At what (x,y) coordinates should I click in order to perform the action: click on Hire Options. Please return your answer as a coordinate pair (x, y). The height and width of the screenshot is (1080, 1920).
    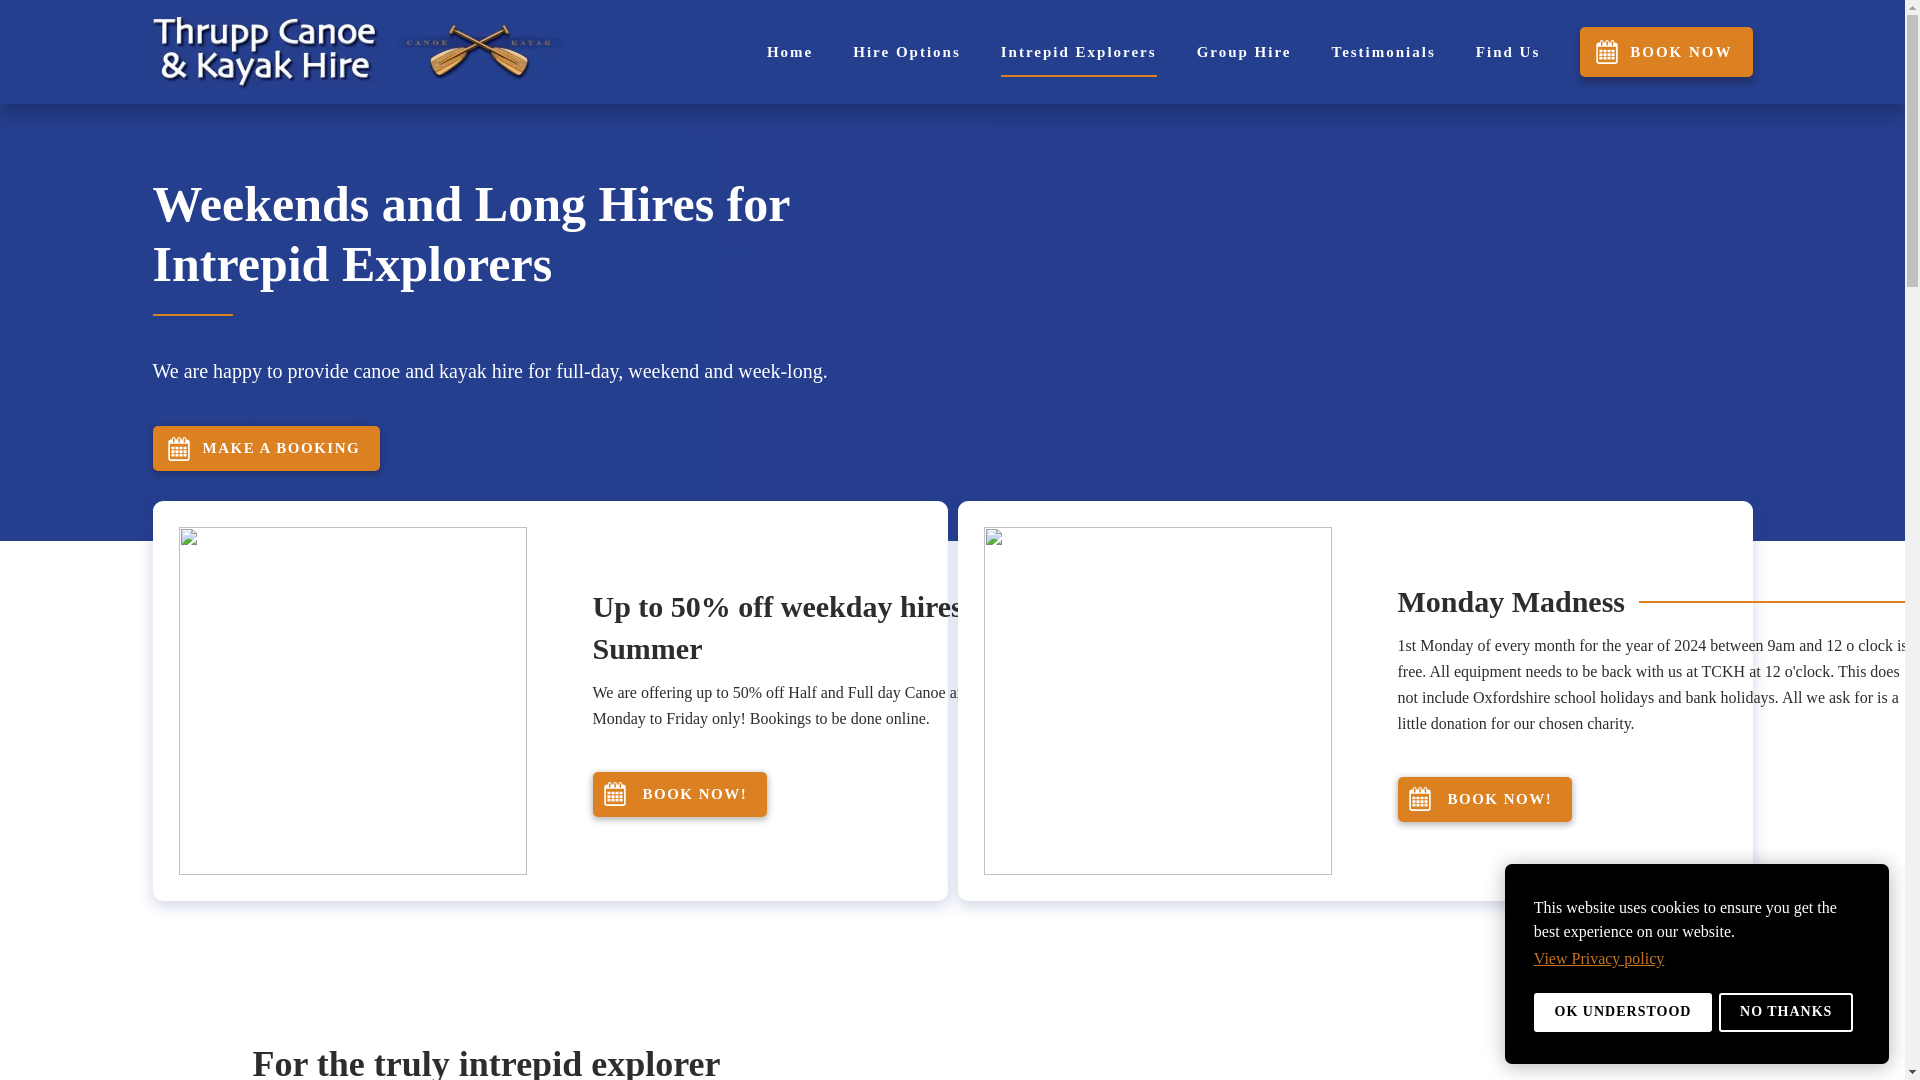
    Looking at the image, I should click on (906, 52).